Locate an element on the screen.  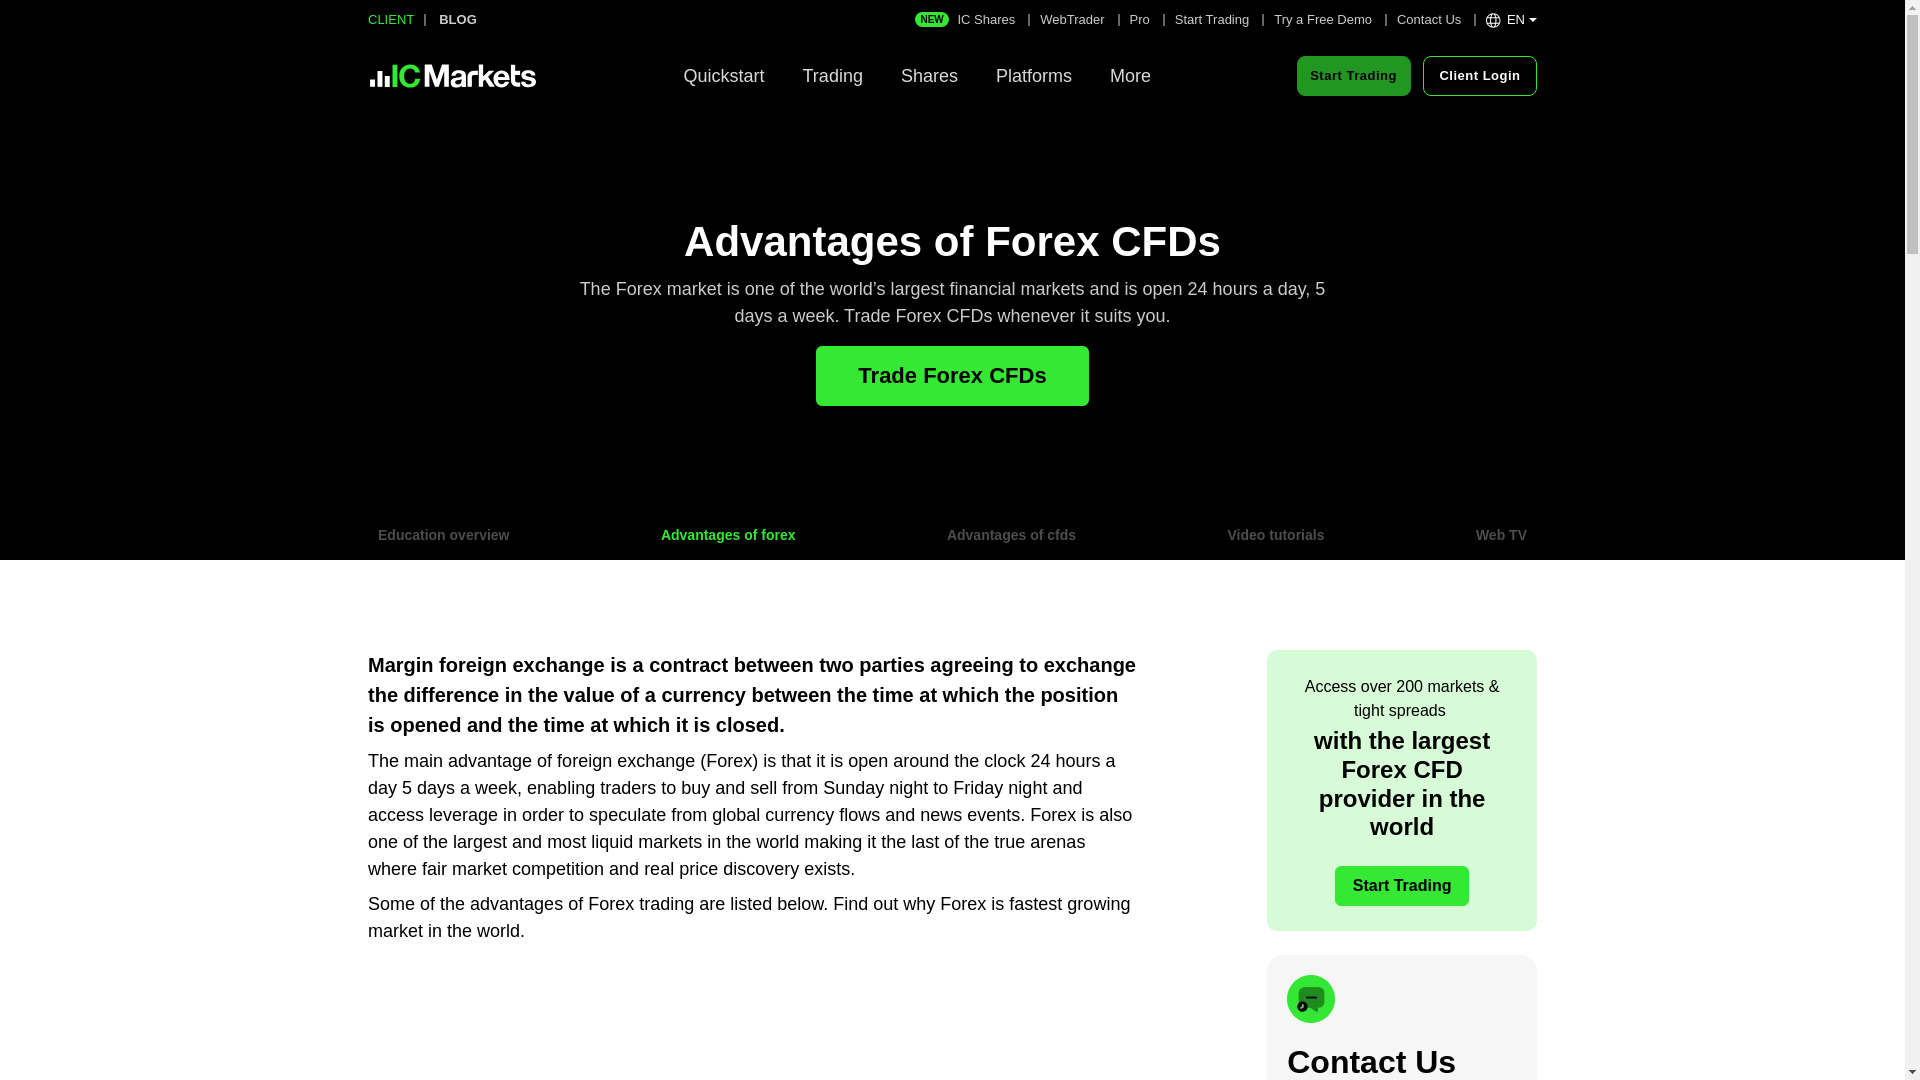
EN is located at coordinates (1512, 19).